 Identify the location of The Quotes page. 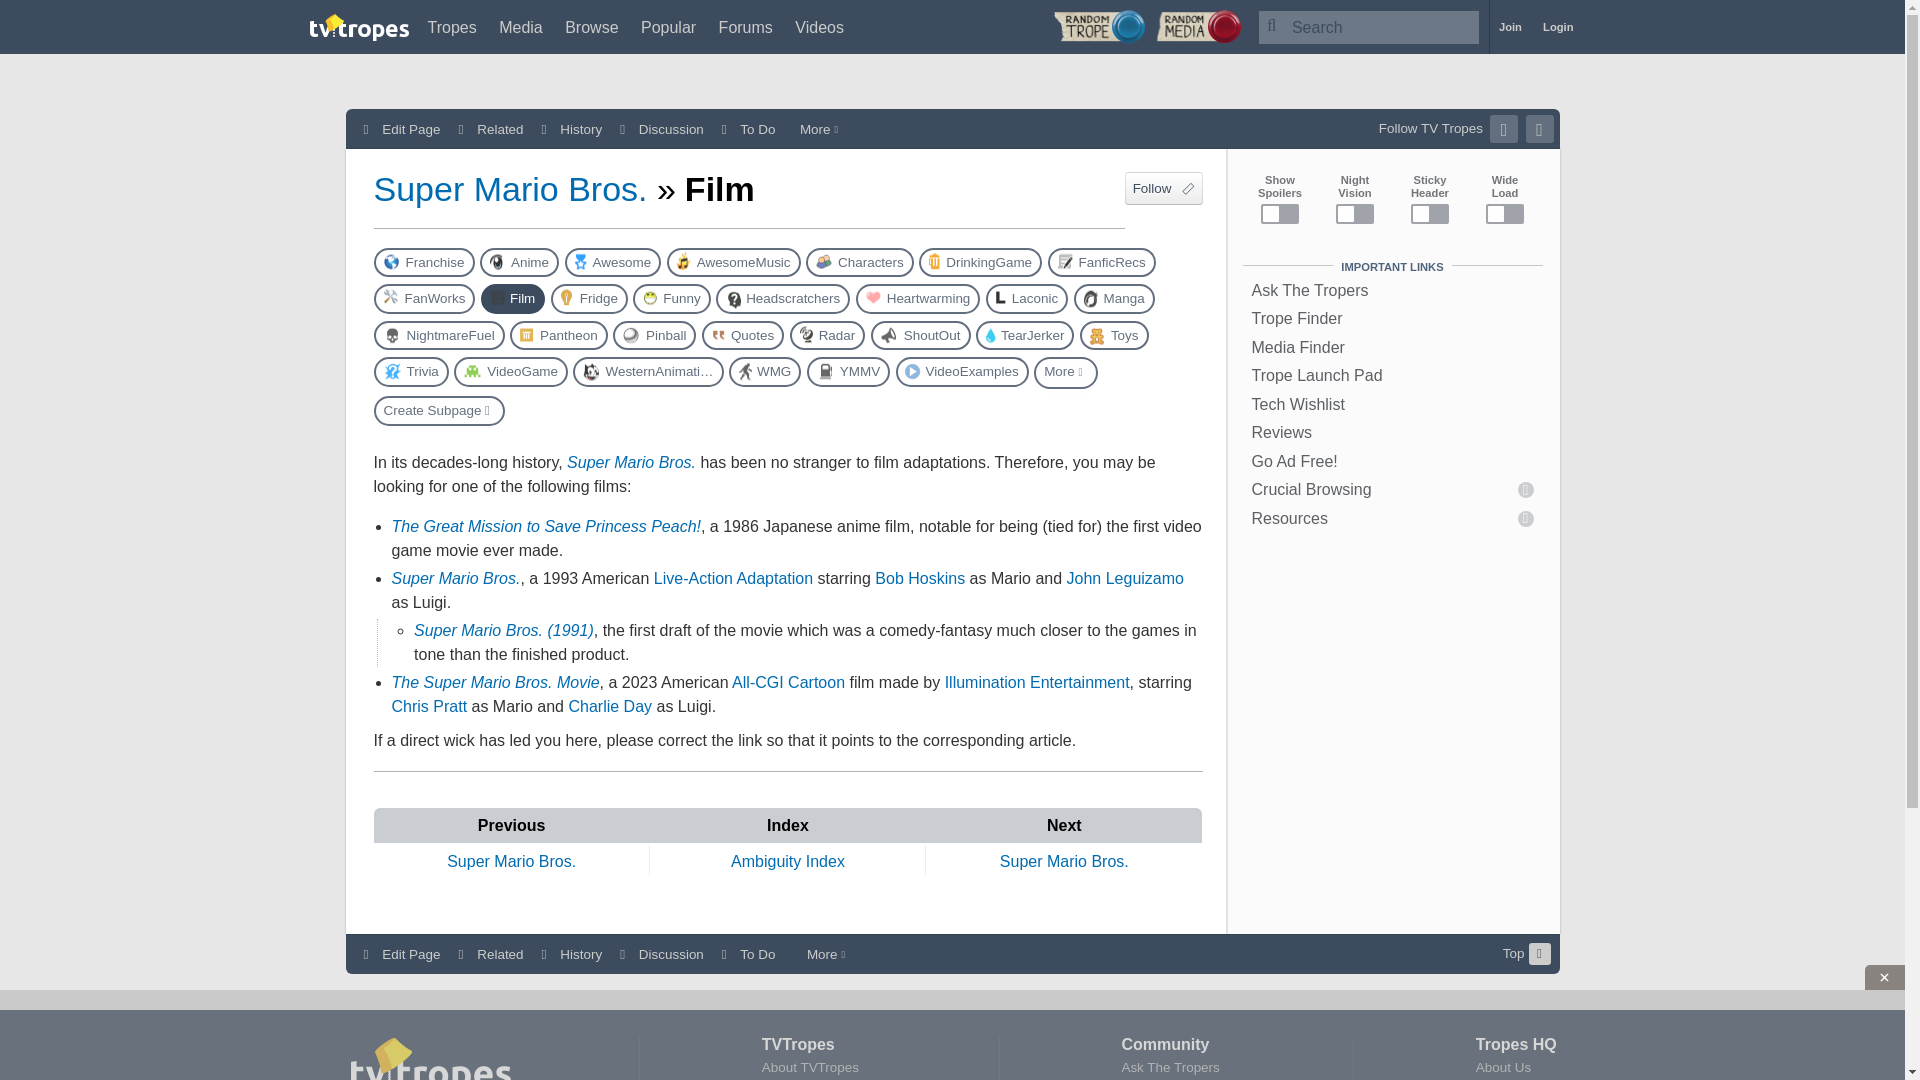
(742, 334).